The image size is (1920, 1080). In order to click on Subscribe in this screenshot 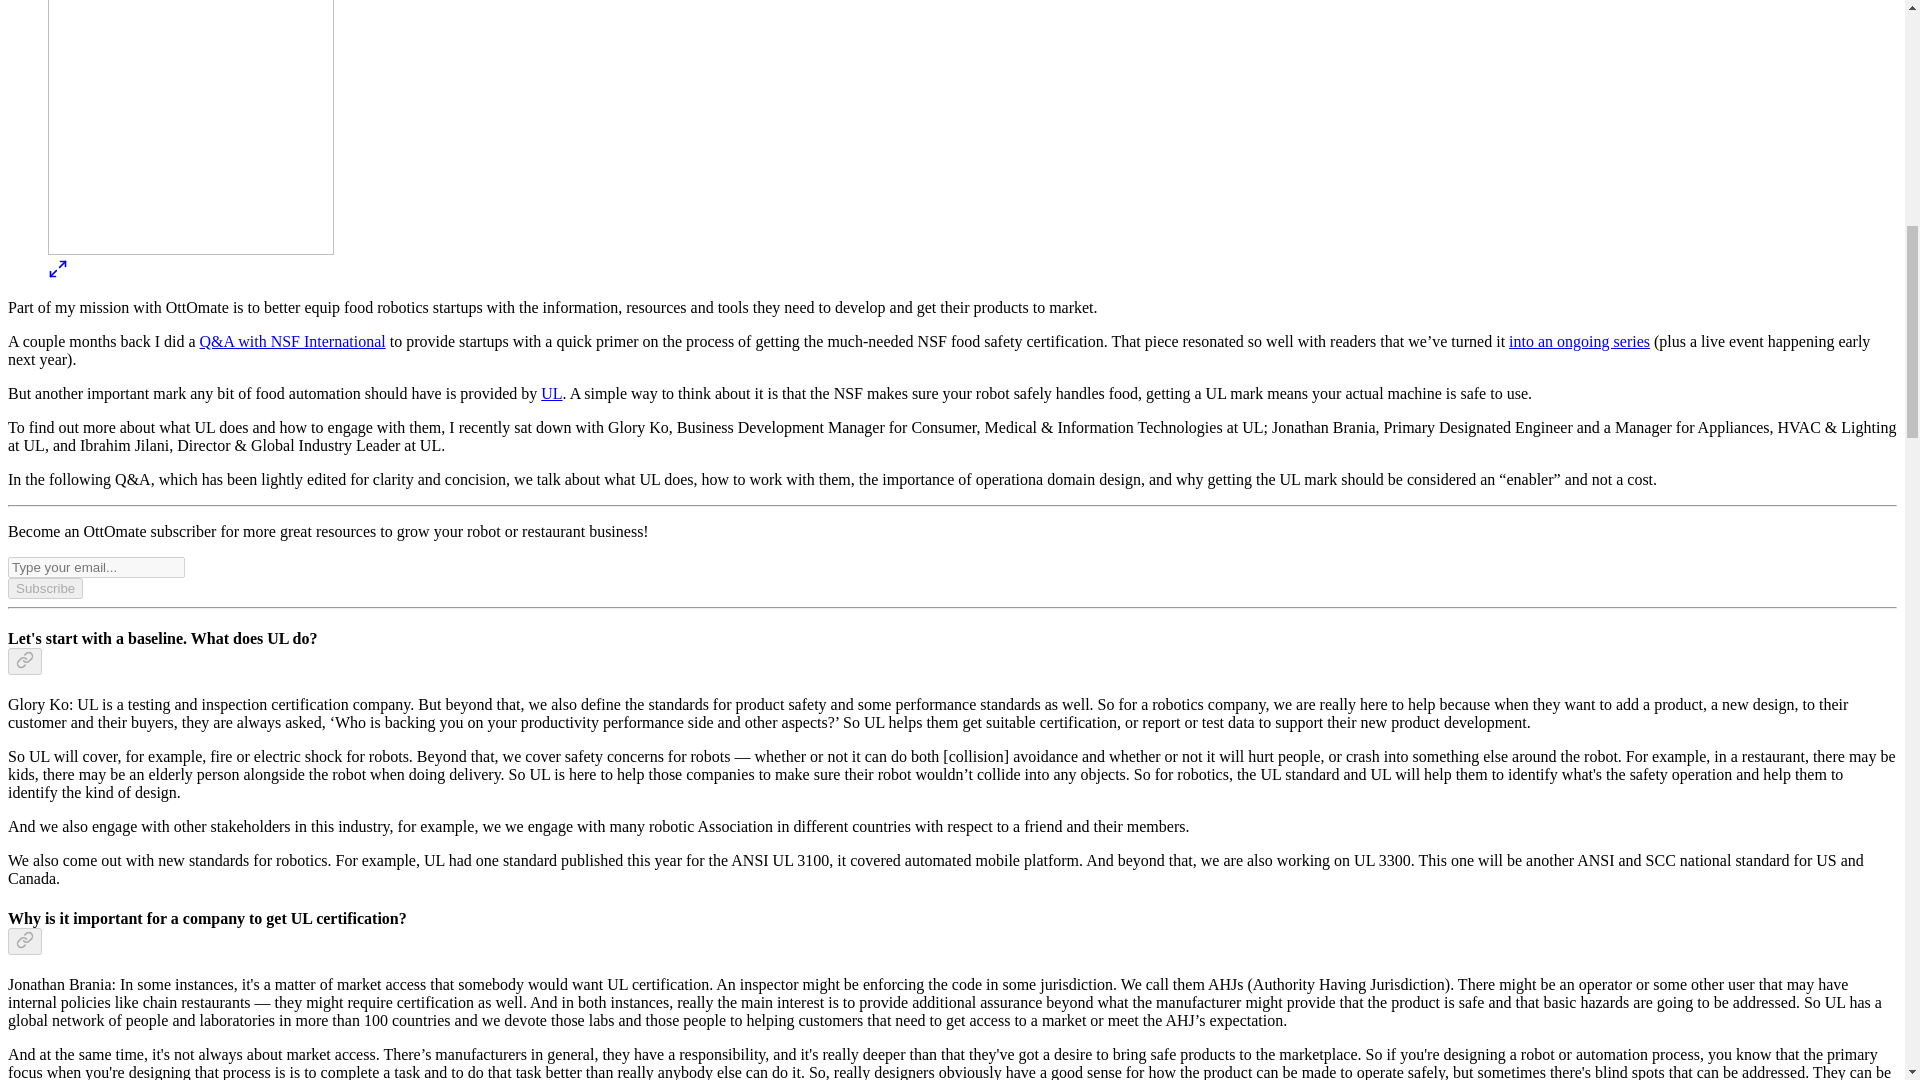, I will do `click(44, 588)`.